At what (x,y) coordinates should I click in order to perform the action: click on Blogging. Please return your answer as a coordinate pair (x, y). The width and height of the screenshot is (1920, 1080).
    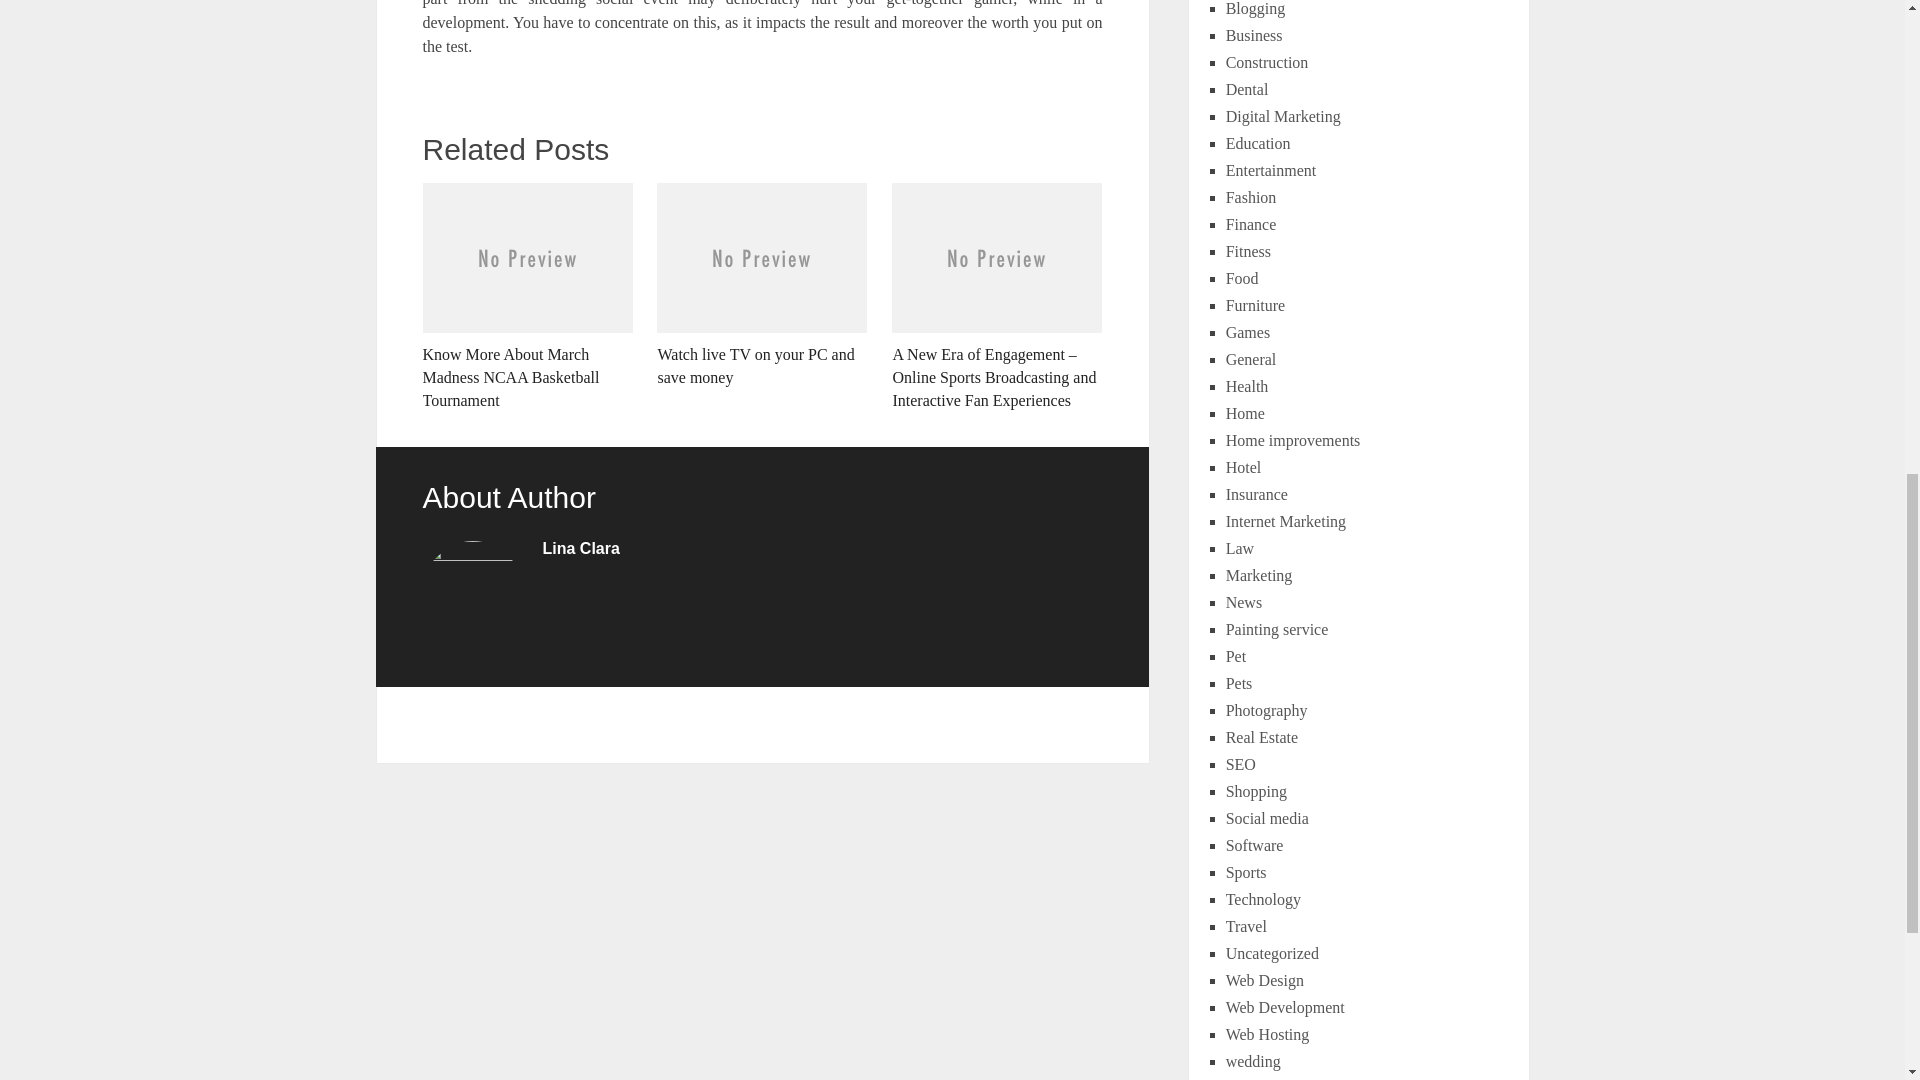
    Looking at the image, I should click on (1256, 8).